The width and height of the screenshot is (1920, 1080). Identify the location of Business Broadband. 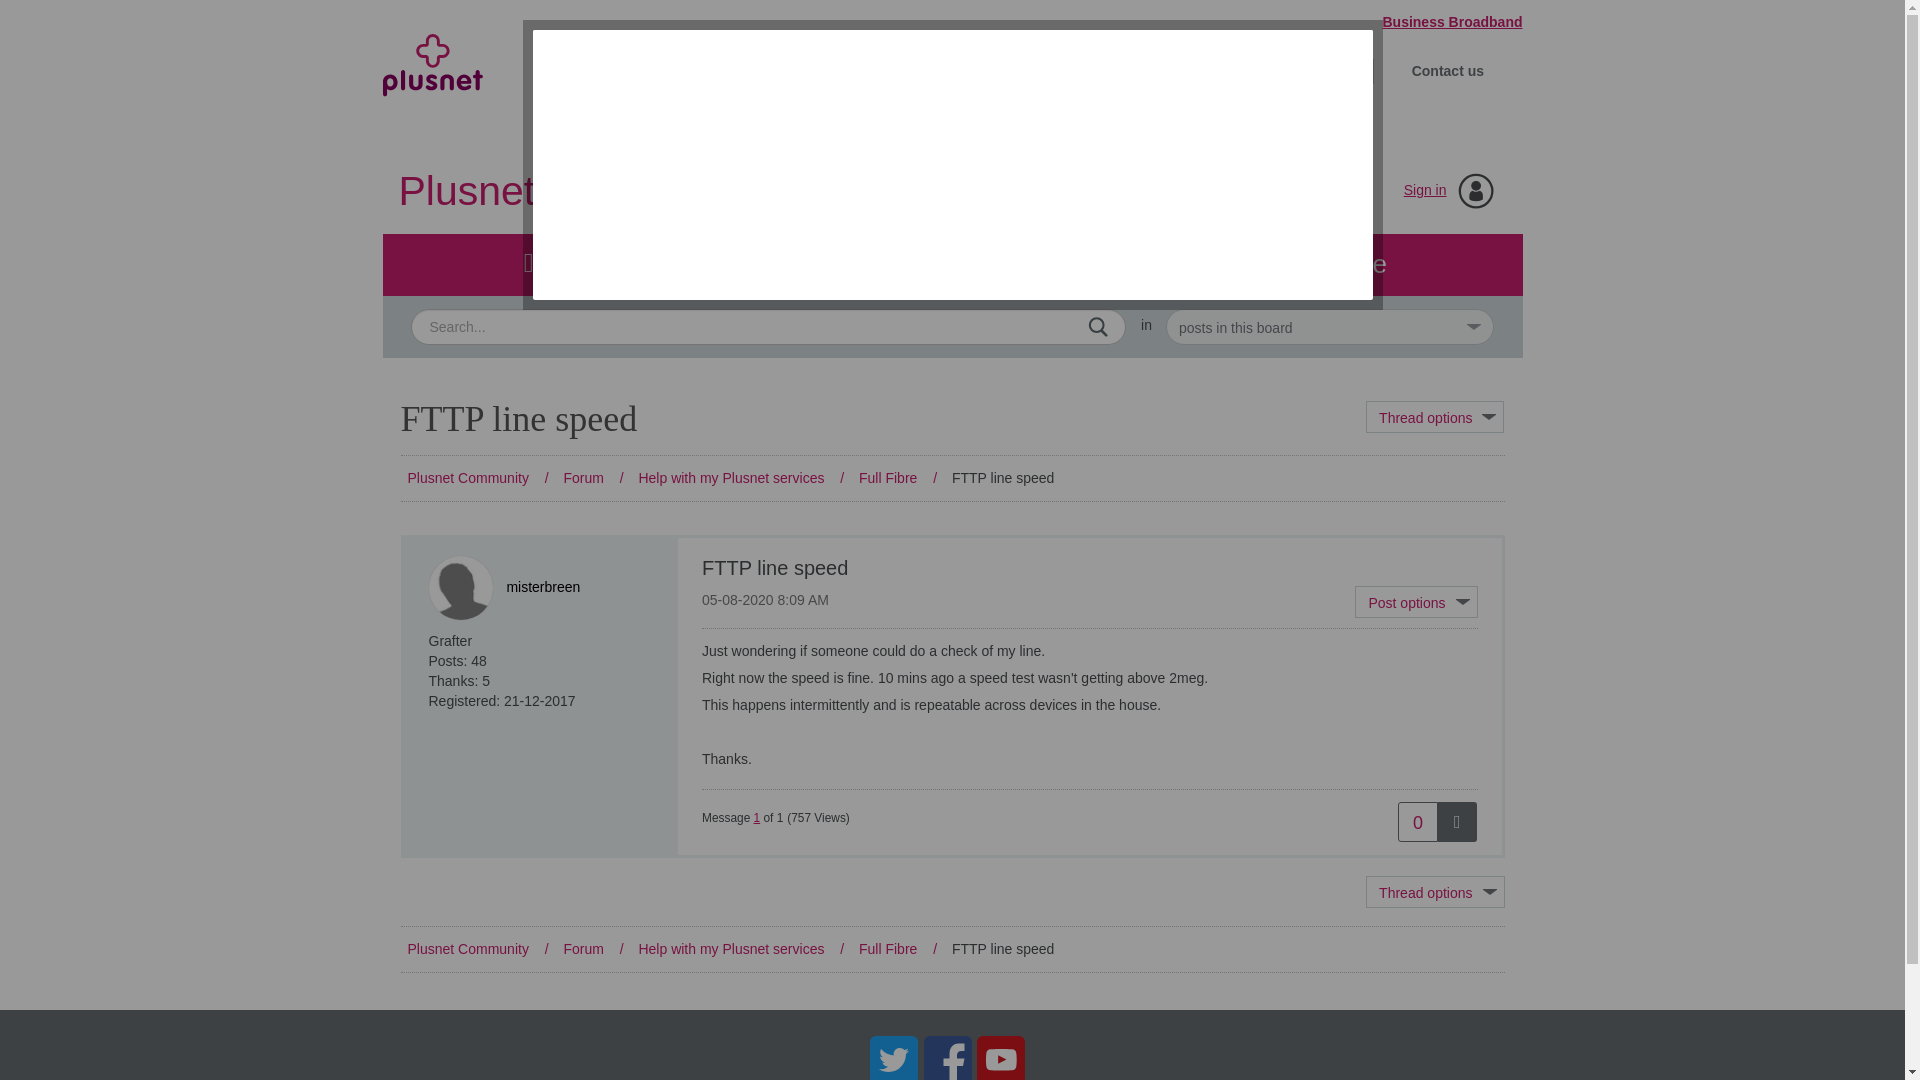
(1442, 22).